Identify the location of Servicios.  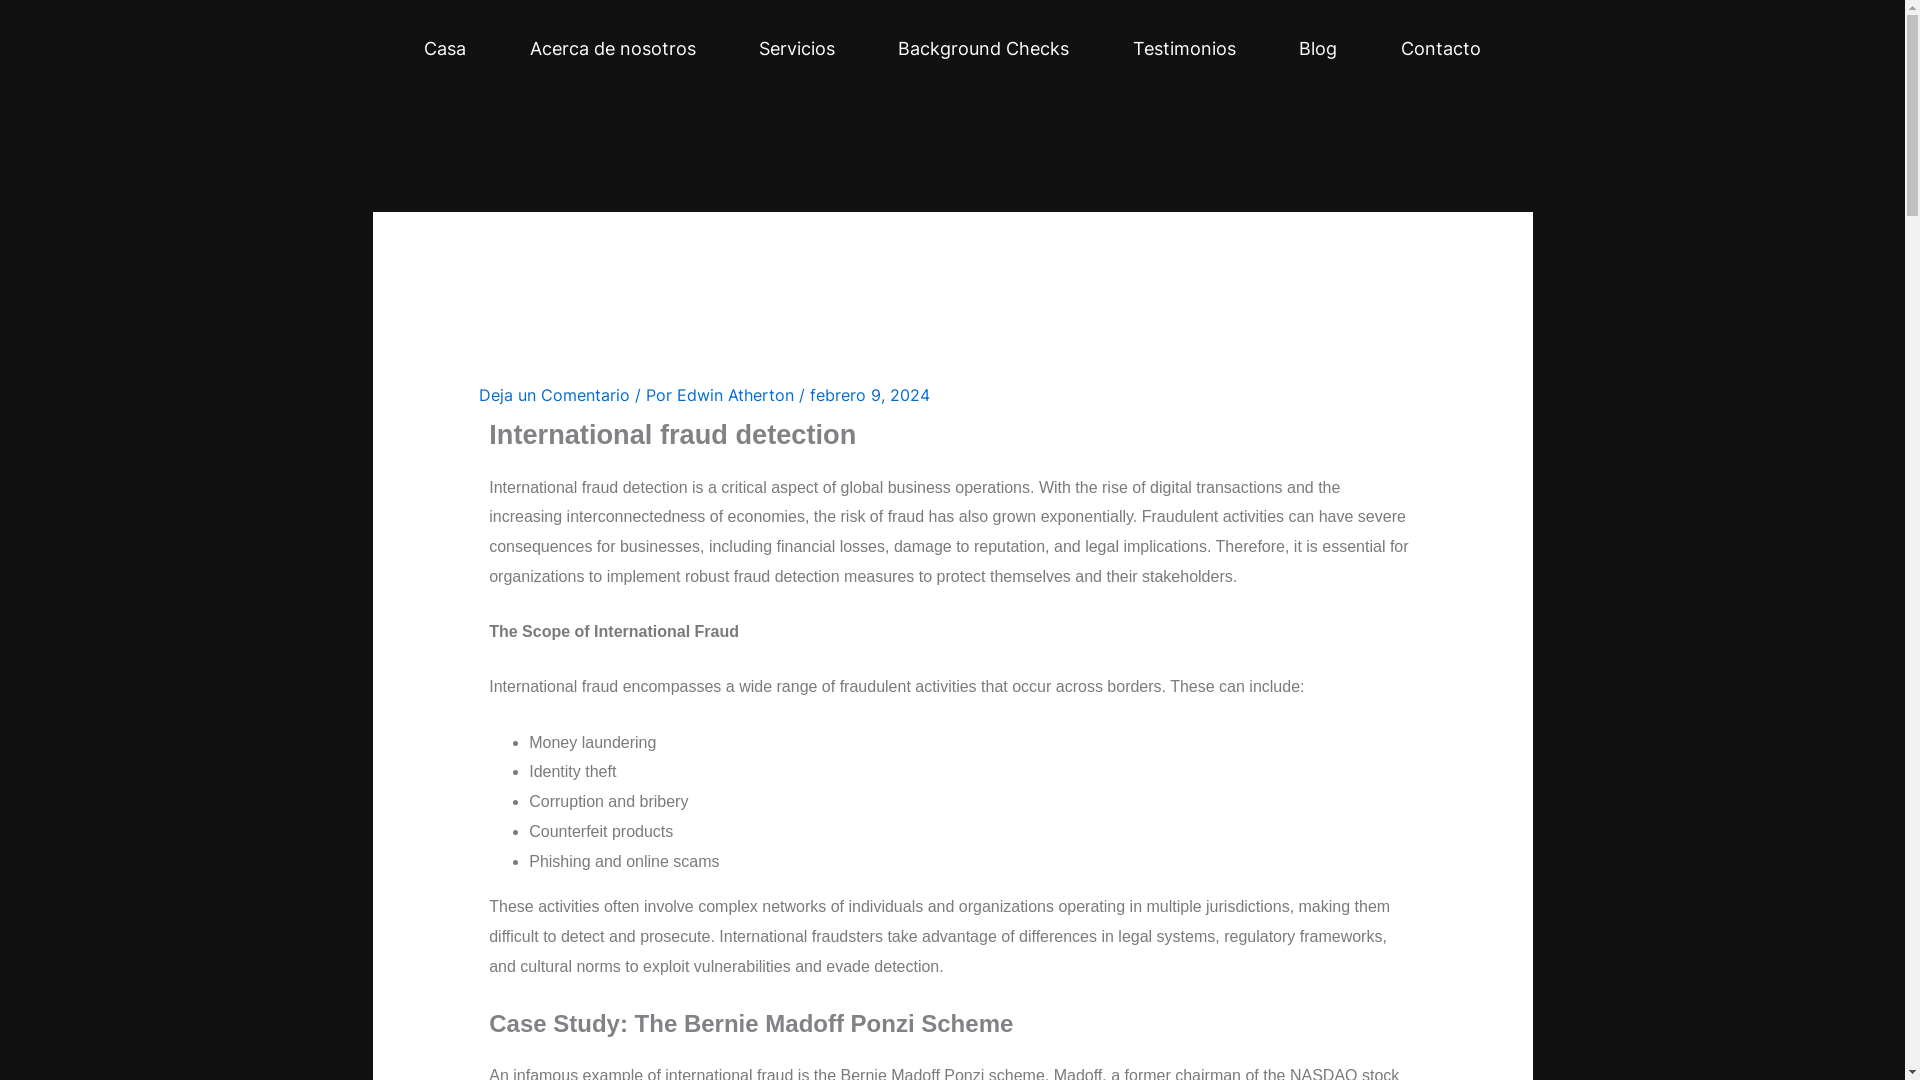
(796, 48).